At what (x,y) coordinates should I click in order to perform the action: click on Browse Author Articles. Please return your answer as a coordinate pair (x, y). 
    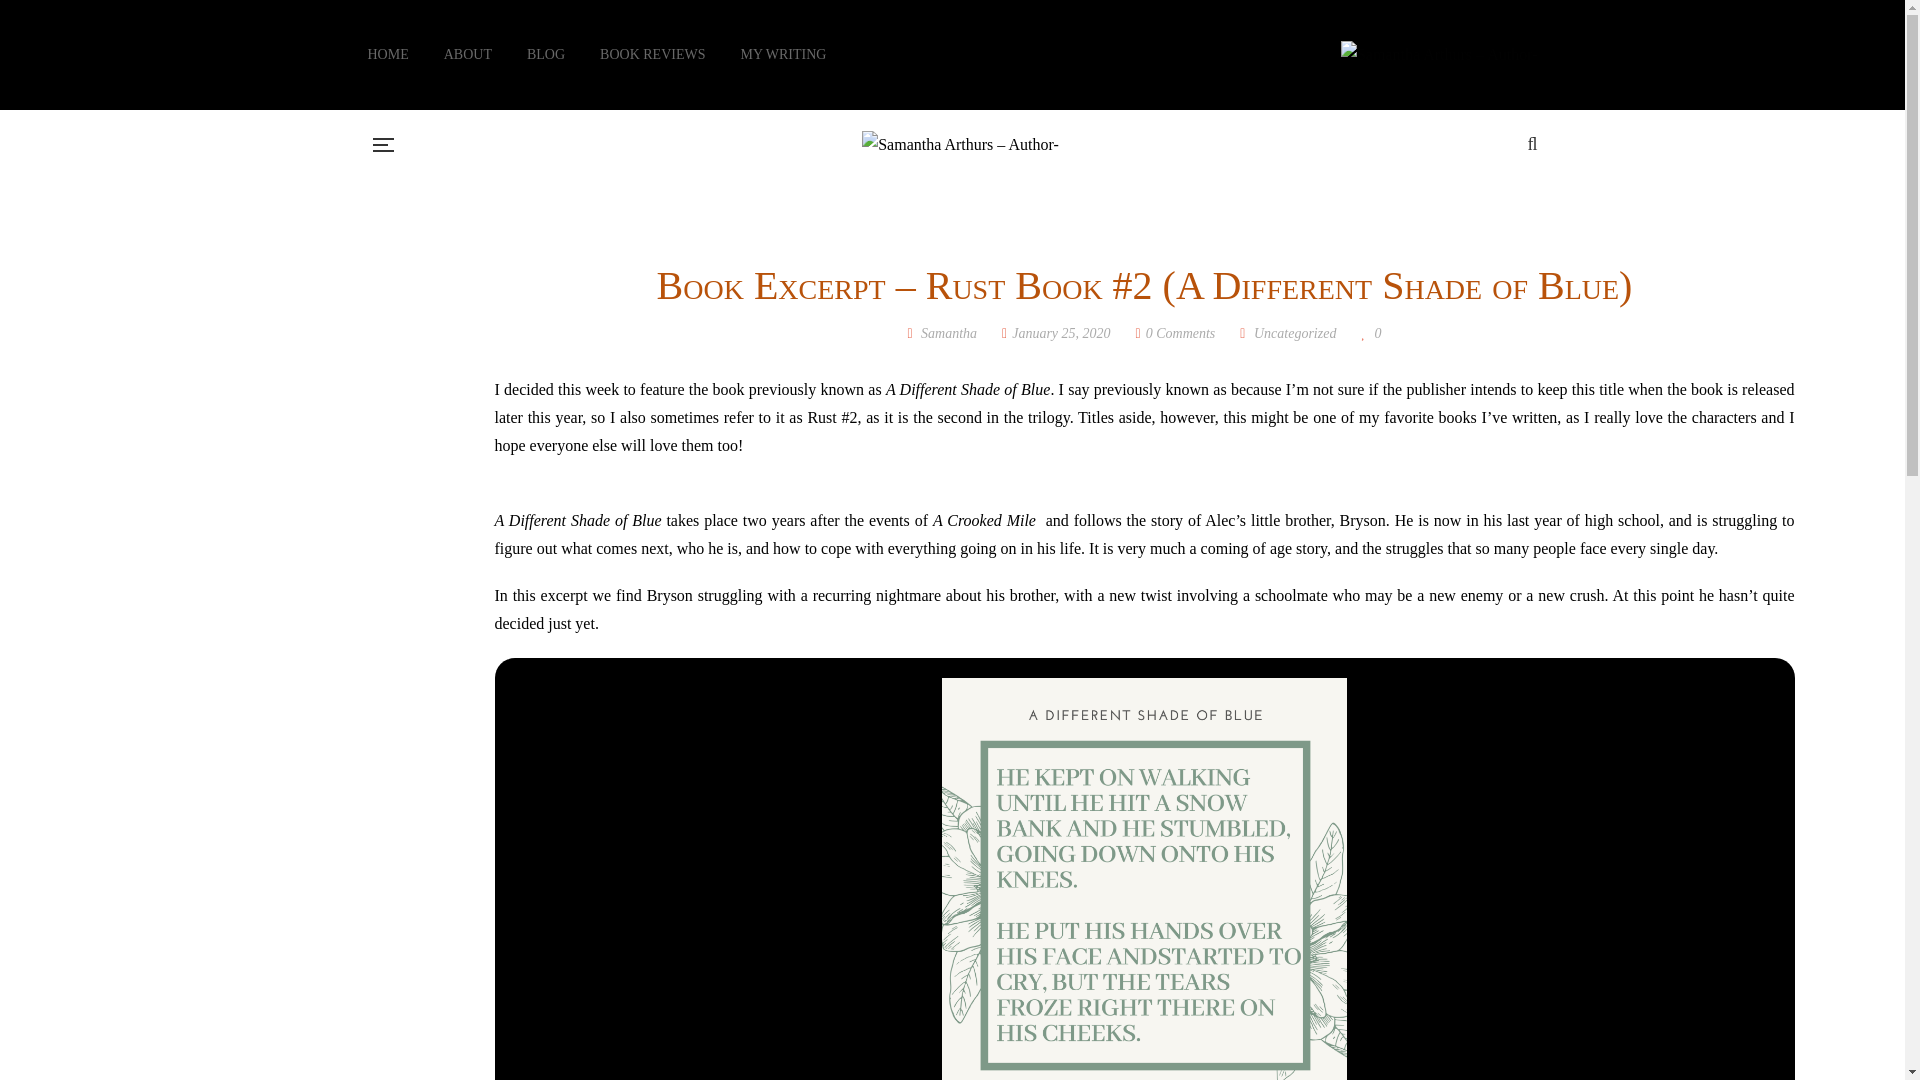
    Looking at the image, I should click on (942, 334).